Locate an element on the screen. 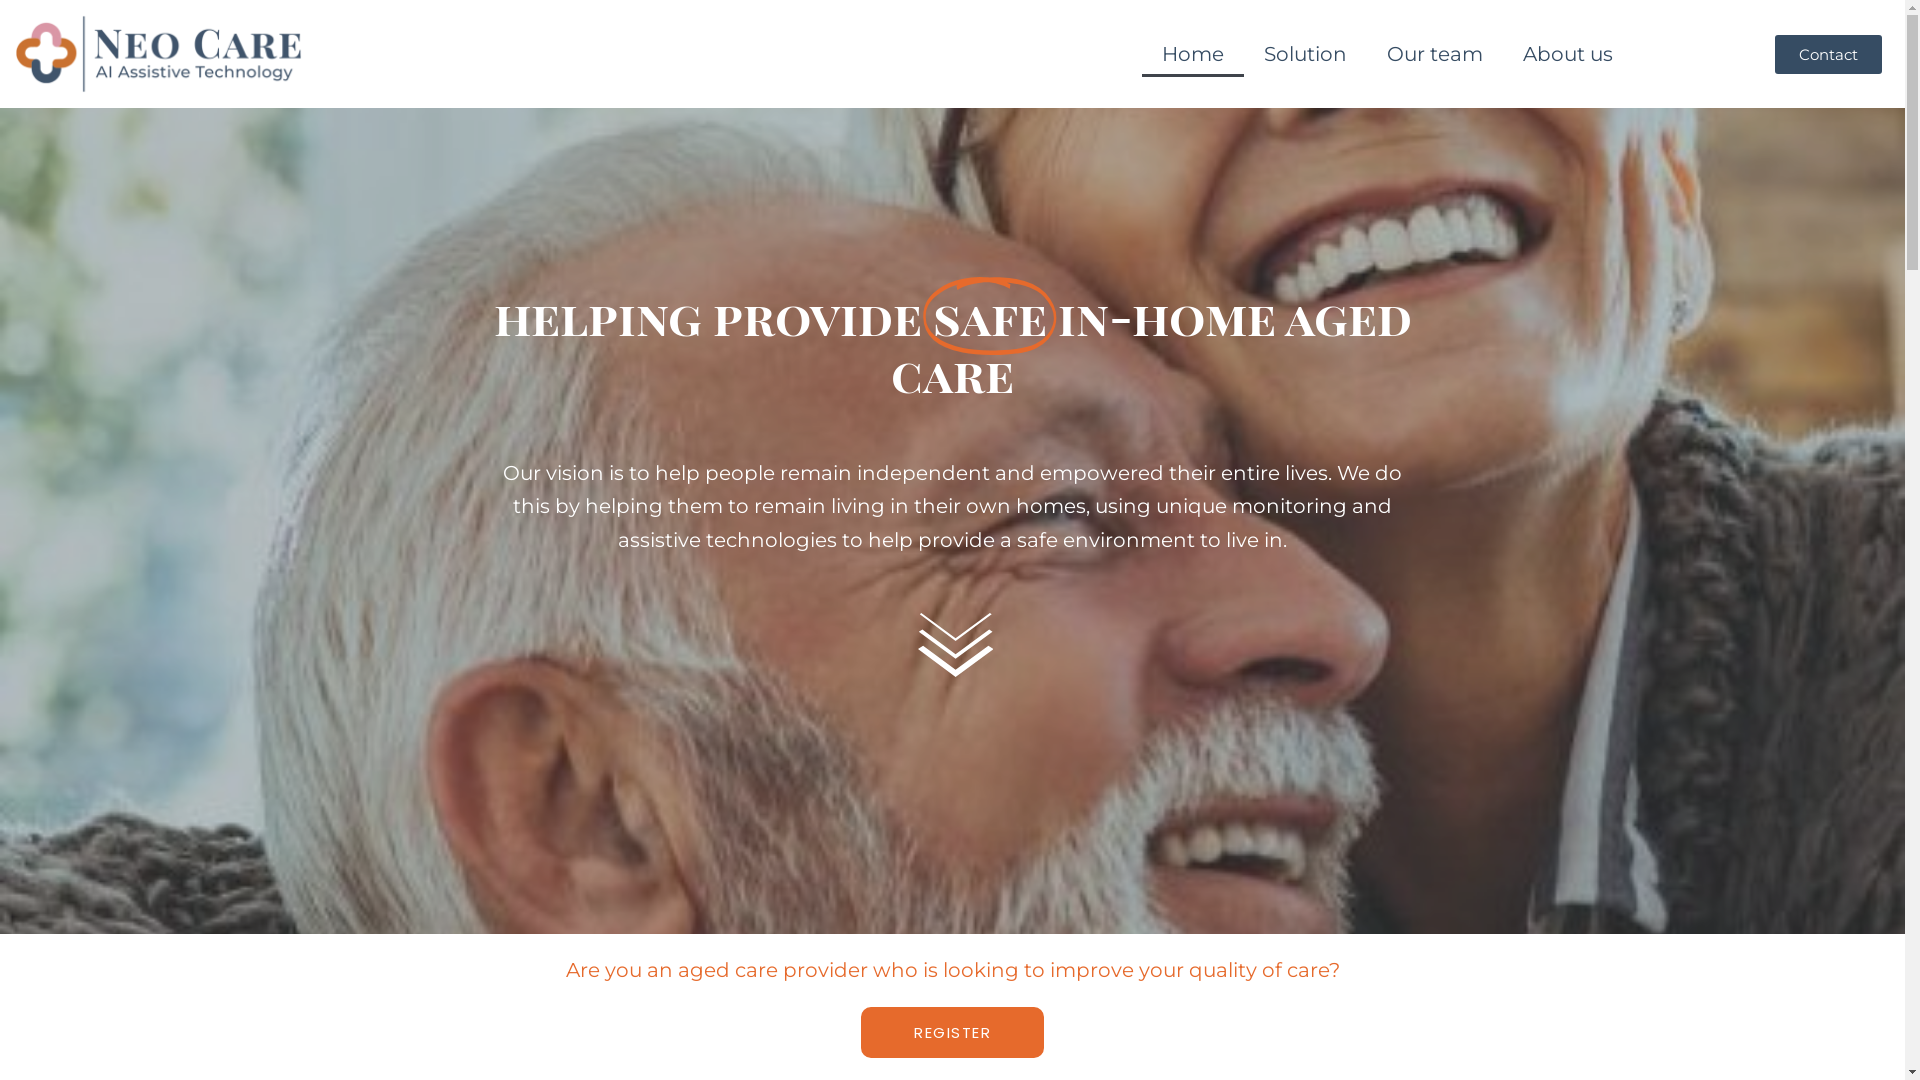 The width and height of the screenshot is (1920, 1080). REGISTER is located at coordinates (952, 1032).